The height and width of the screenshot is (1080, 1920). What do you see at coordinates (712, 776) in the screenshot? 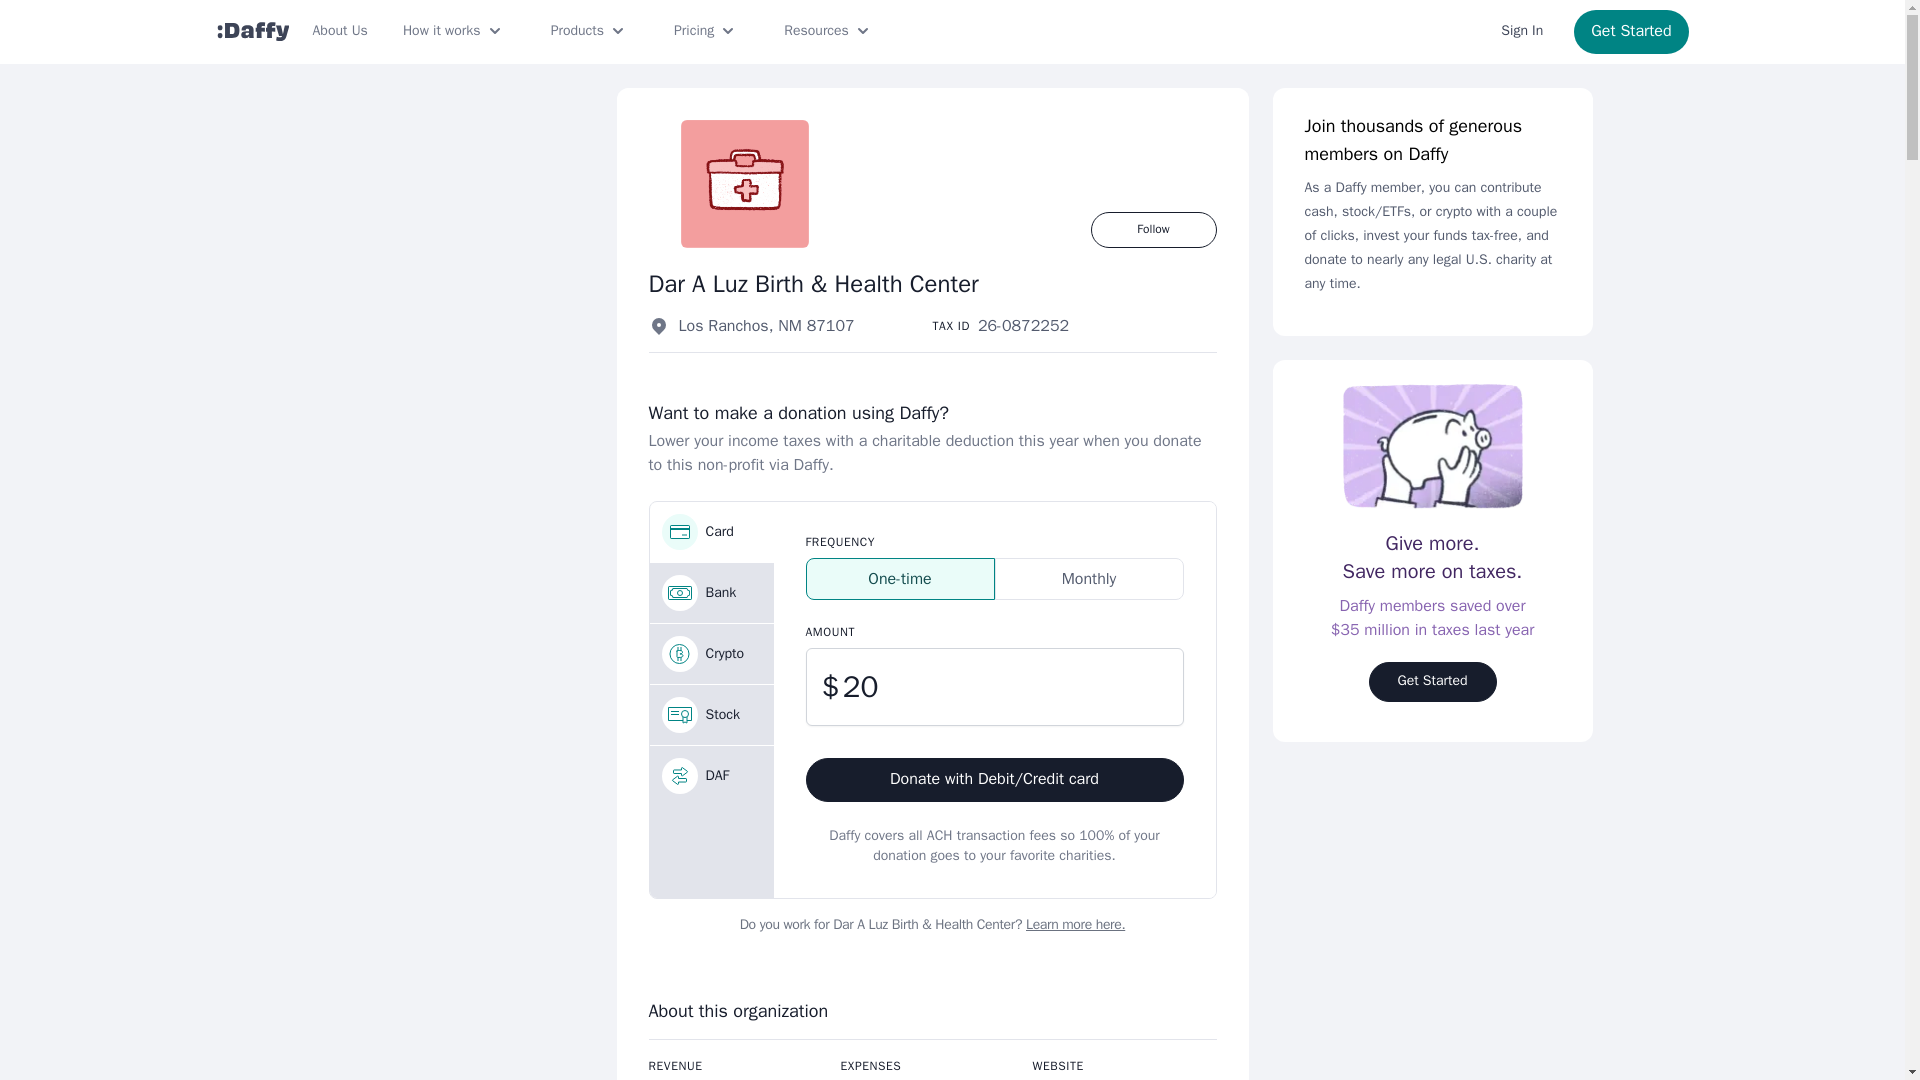
I see `DAF` at bounding box center [712, 776].